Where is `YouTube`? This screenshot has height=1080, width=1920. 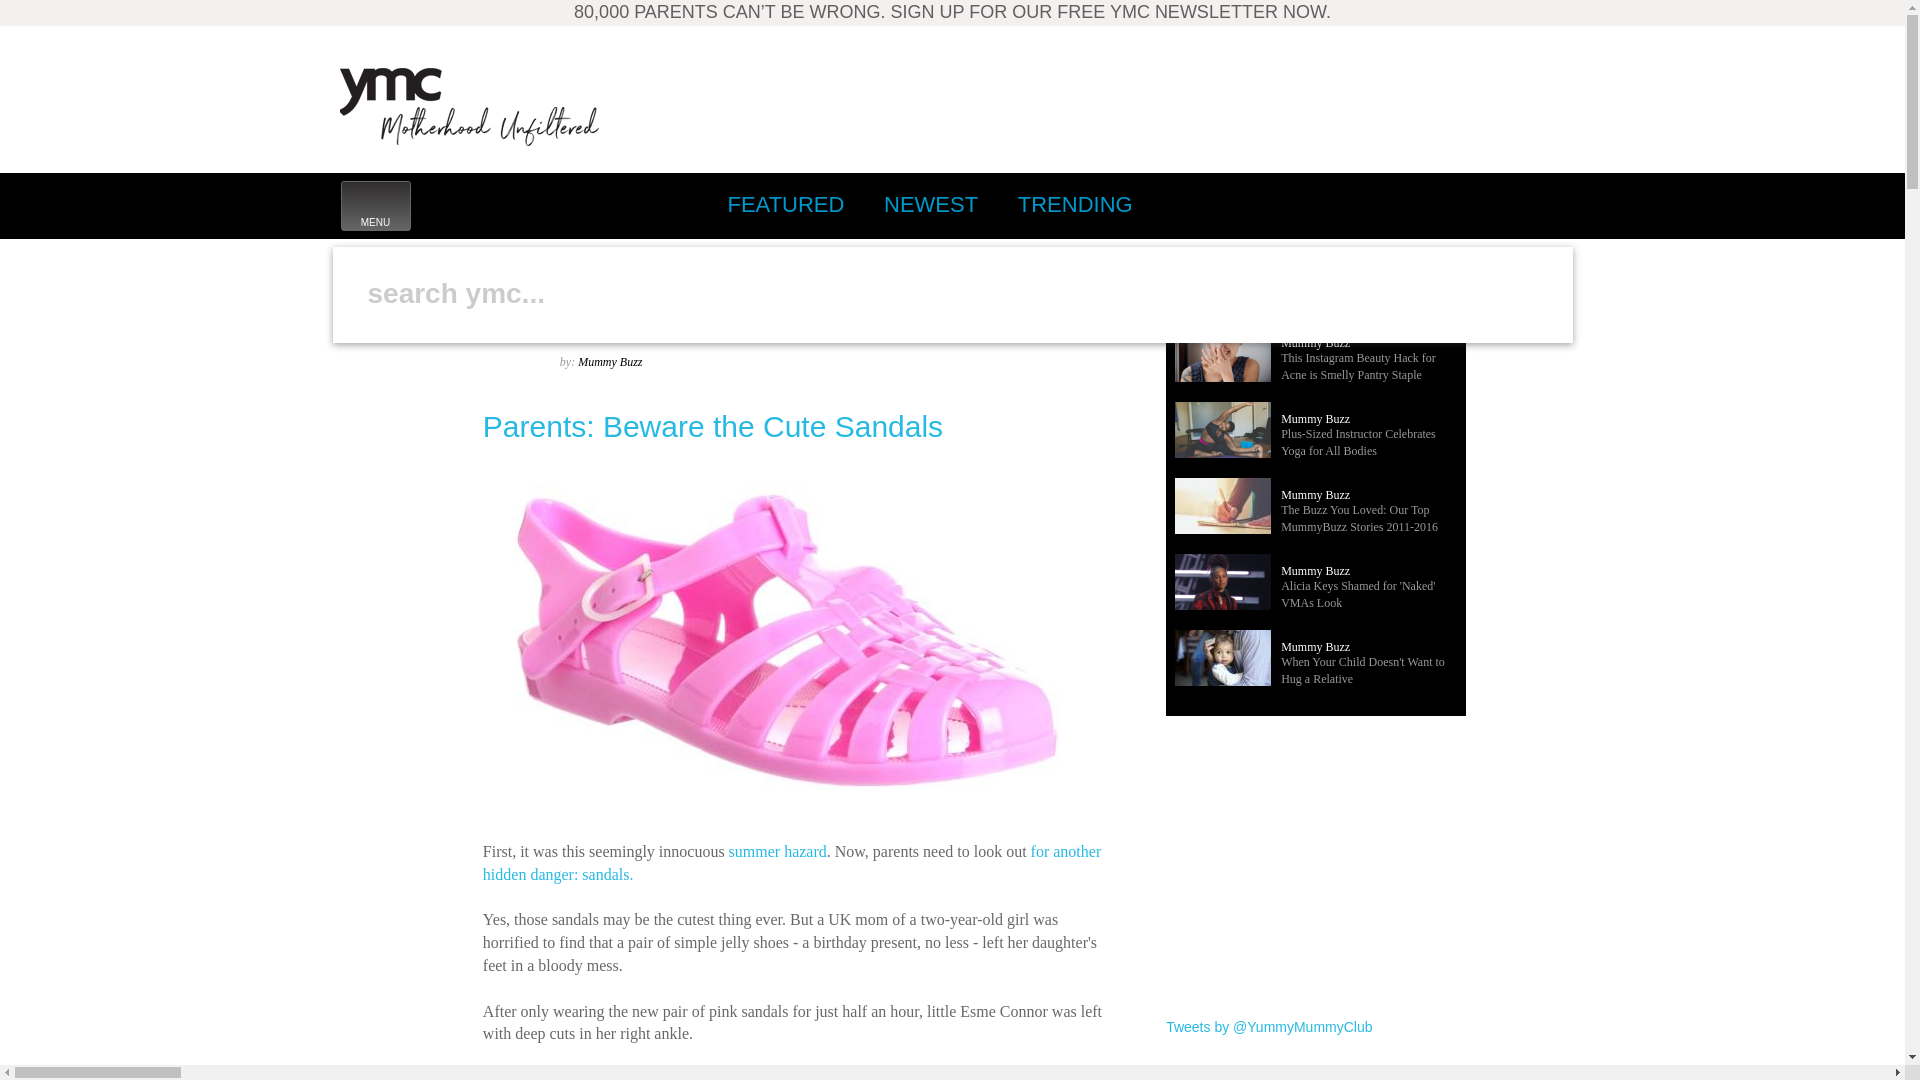 YouTube is located at coordinates (1542, 204).